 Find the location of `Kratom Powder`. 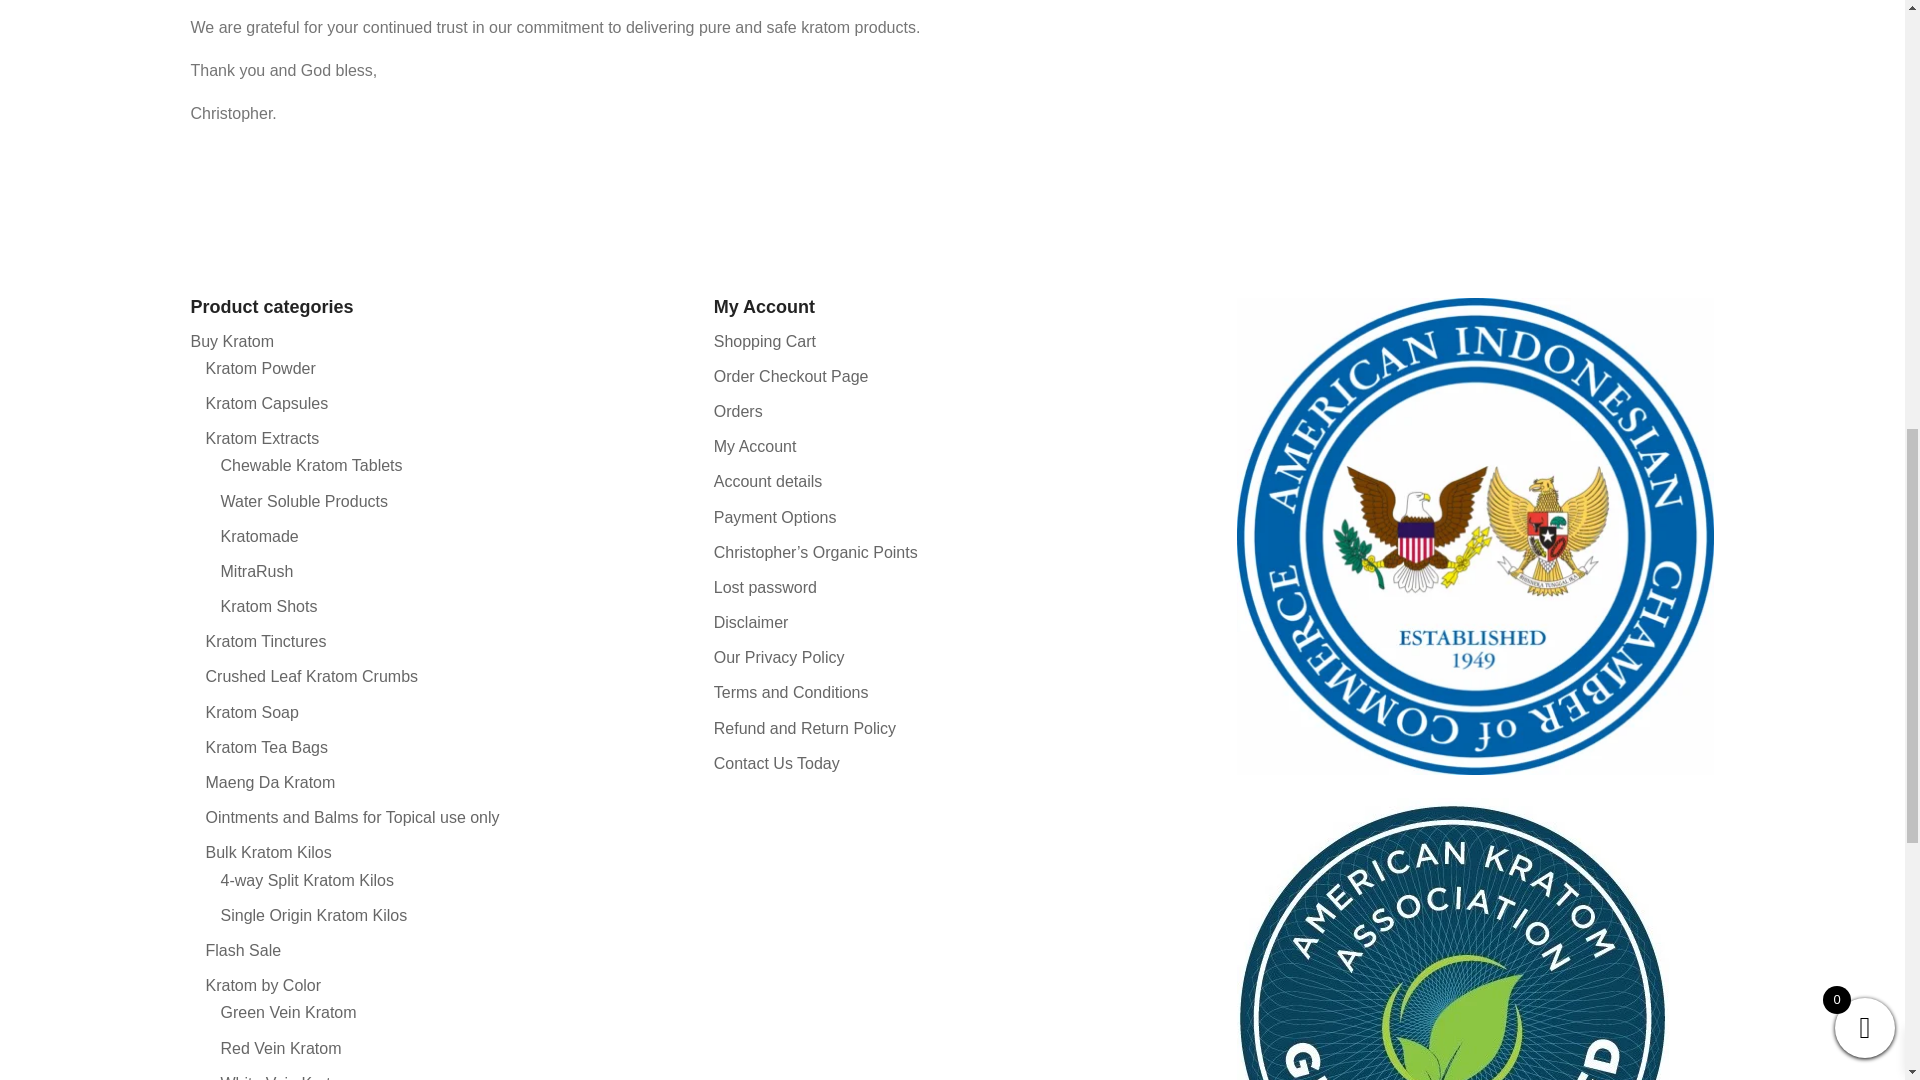

Kratom Powder is located at coordinates (260, 368).